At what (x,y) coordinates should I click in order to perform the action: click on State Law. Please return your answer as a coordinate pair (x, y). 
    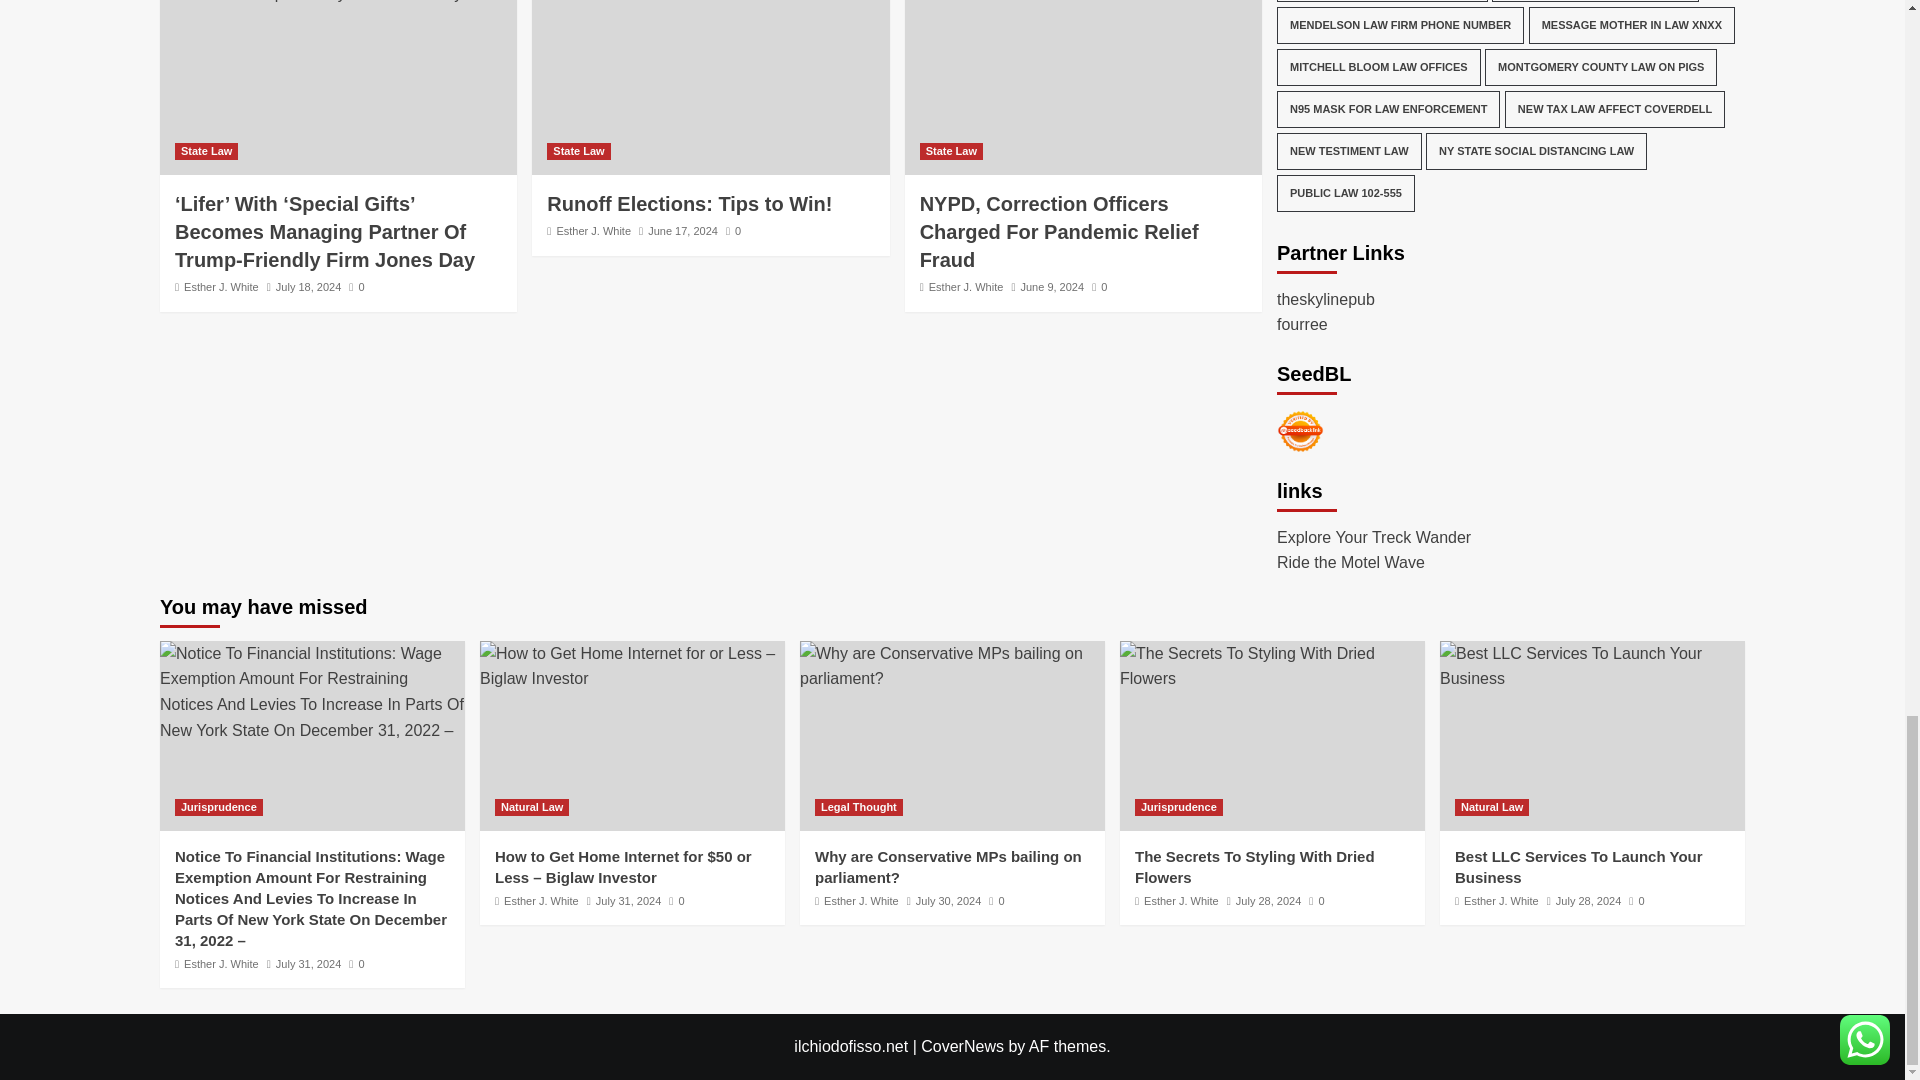
    Looking at the image, I should click on (206, 150).